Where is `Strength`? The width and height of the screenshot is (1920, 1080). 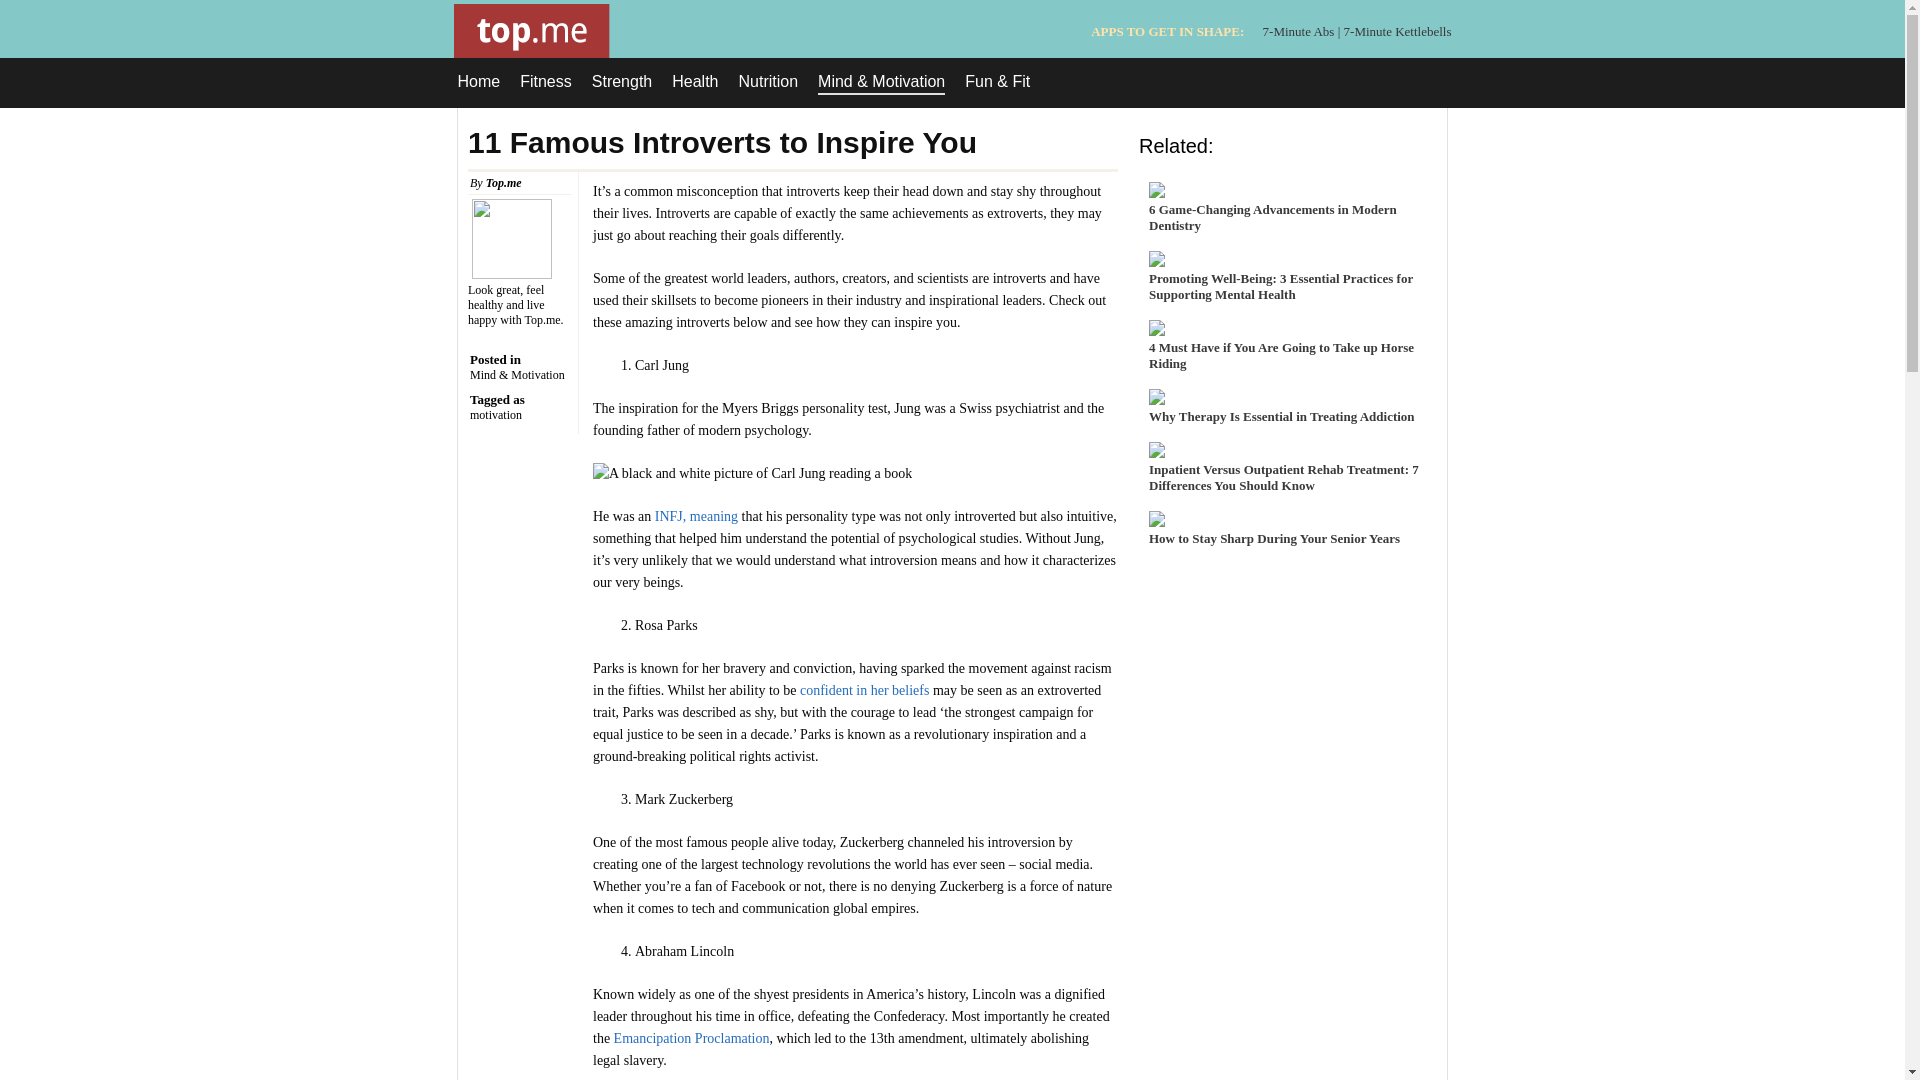
Strength is located at coordinates (622, 82).